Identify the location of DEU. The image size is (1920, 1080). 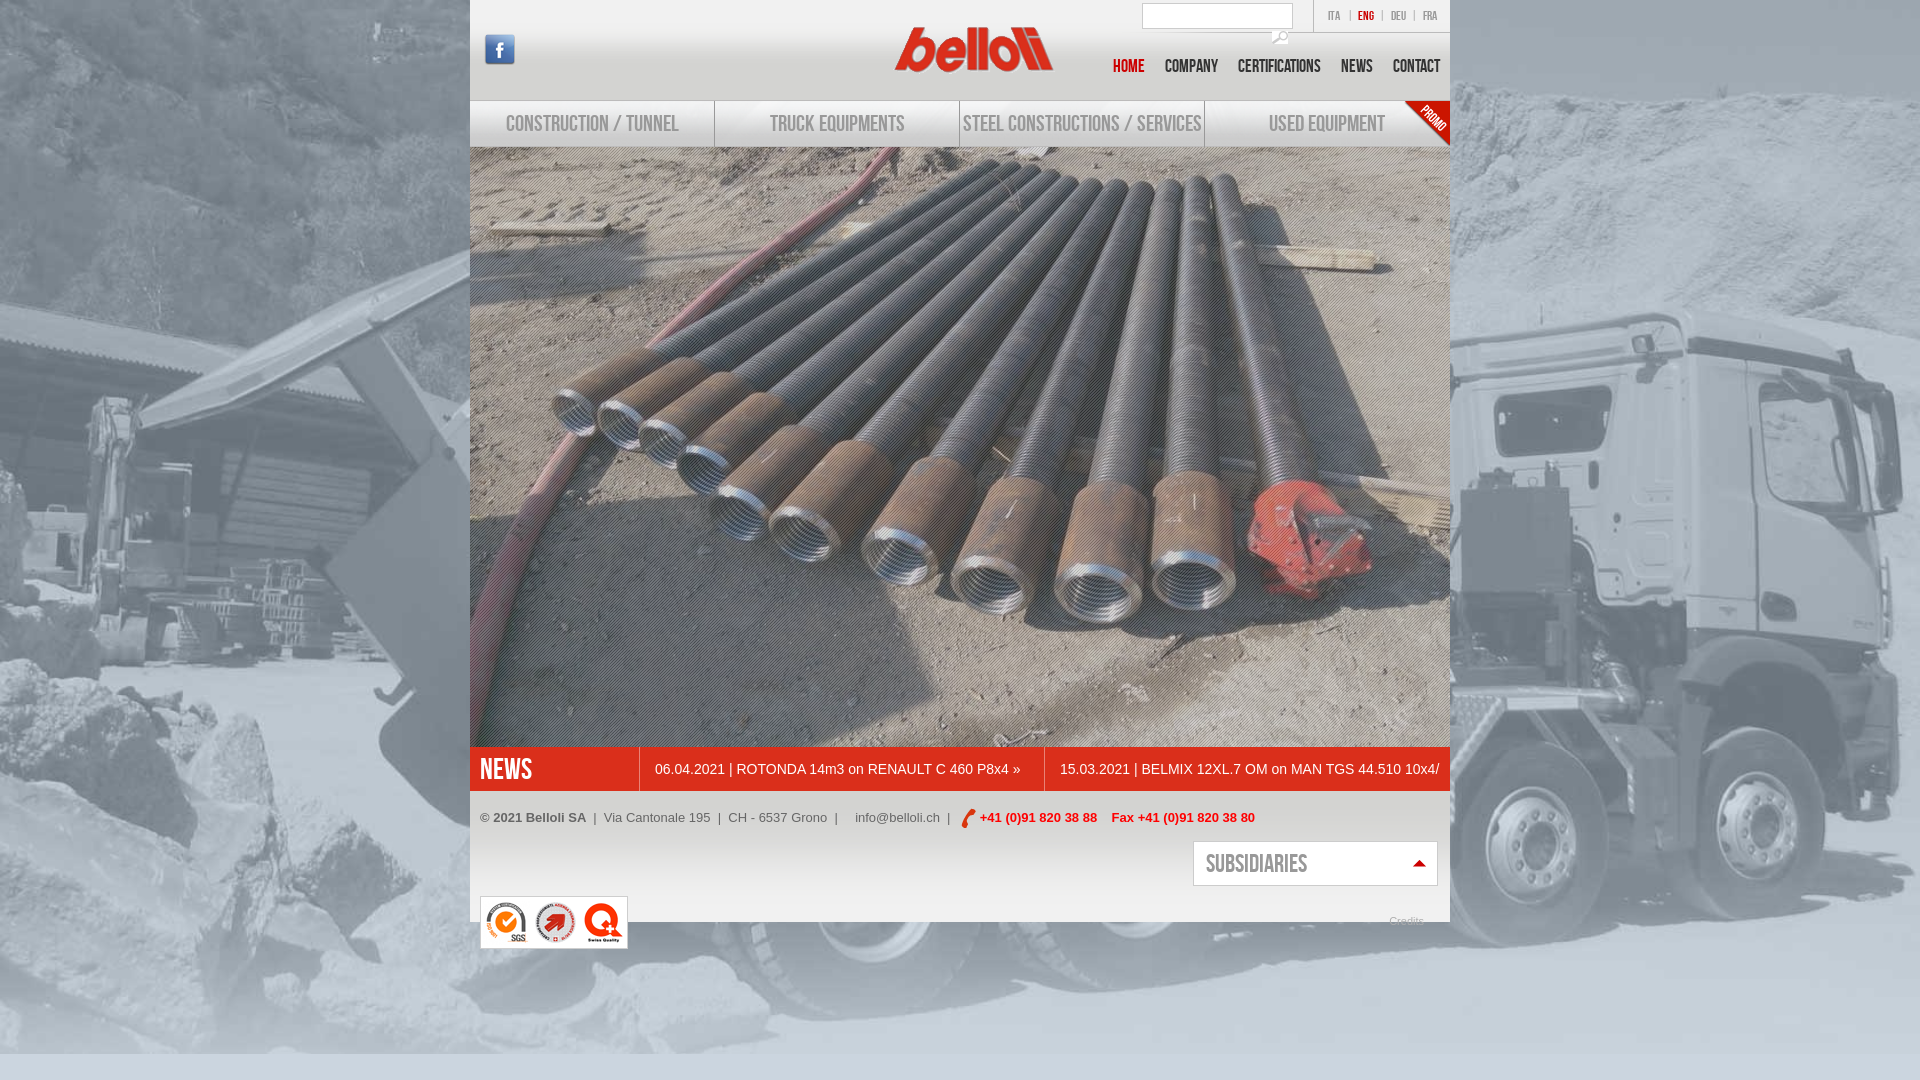
(1398, 16).